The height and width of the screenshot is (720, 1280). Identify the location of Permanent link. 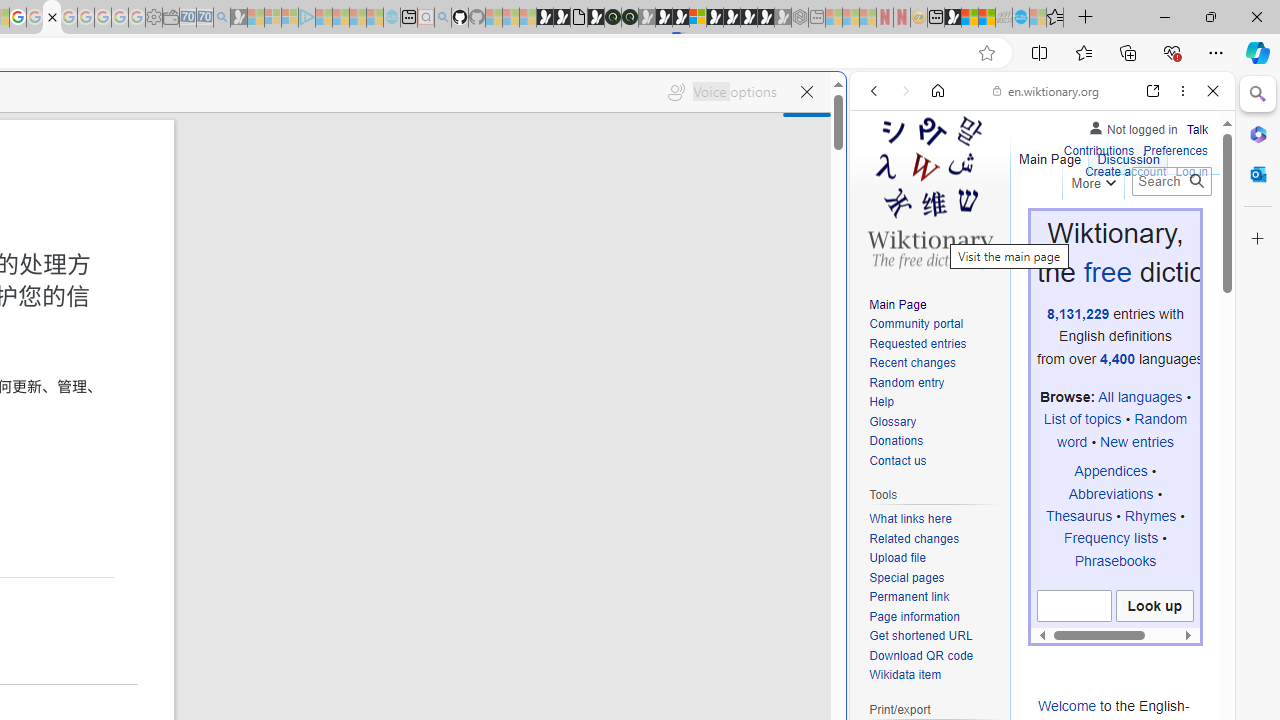
(934, 598).